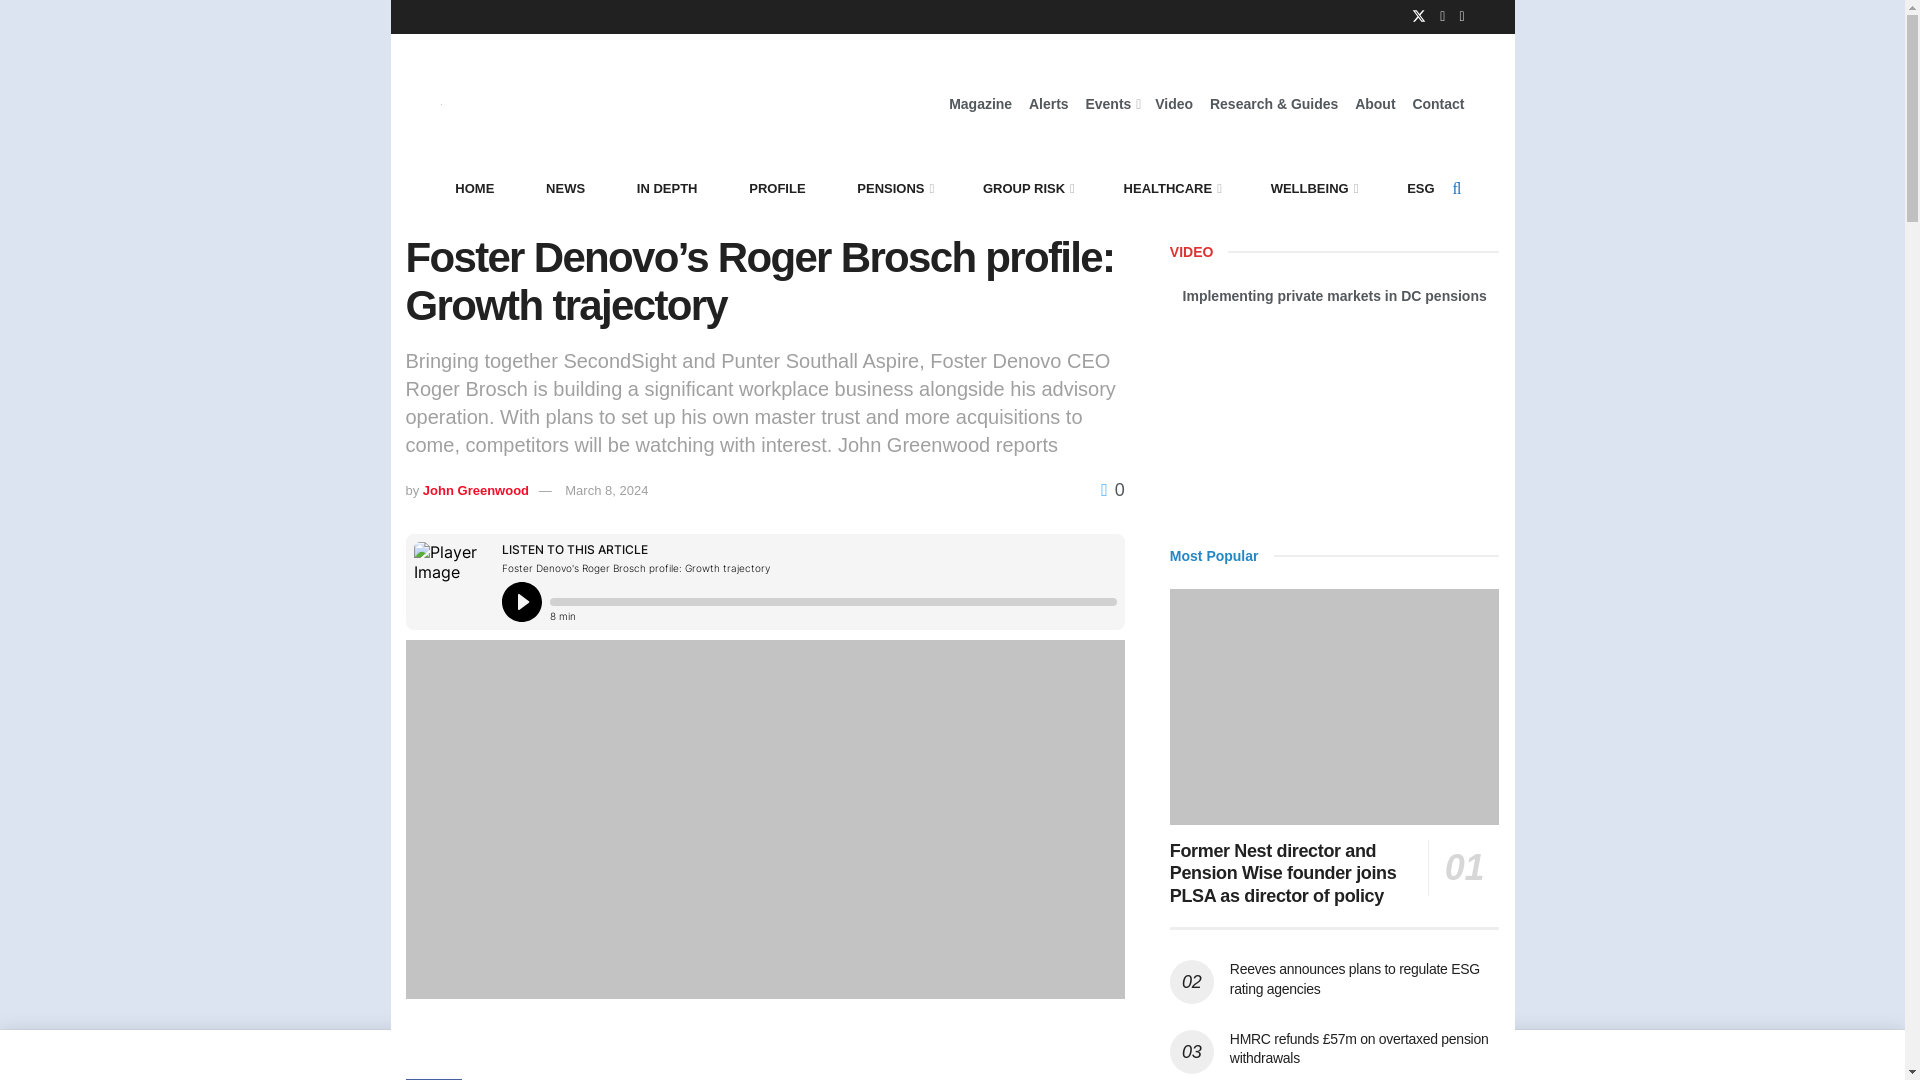 Image resolution: width=1920 pixels, height=1080 pixels. I want to click on Magazine, so click(980, 103).